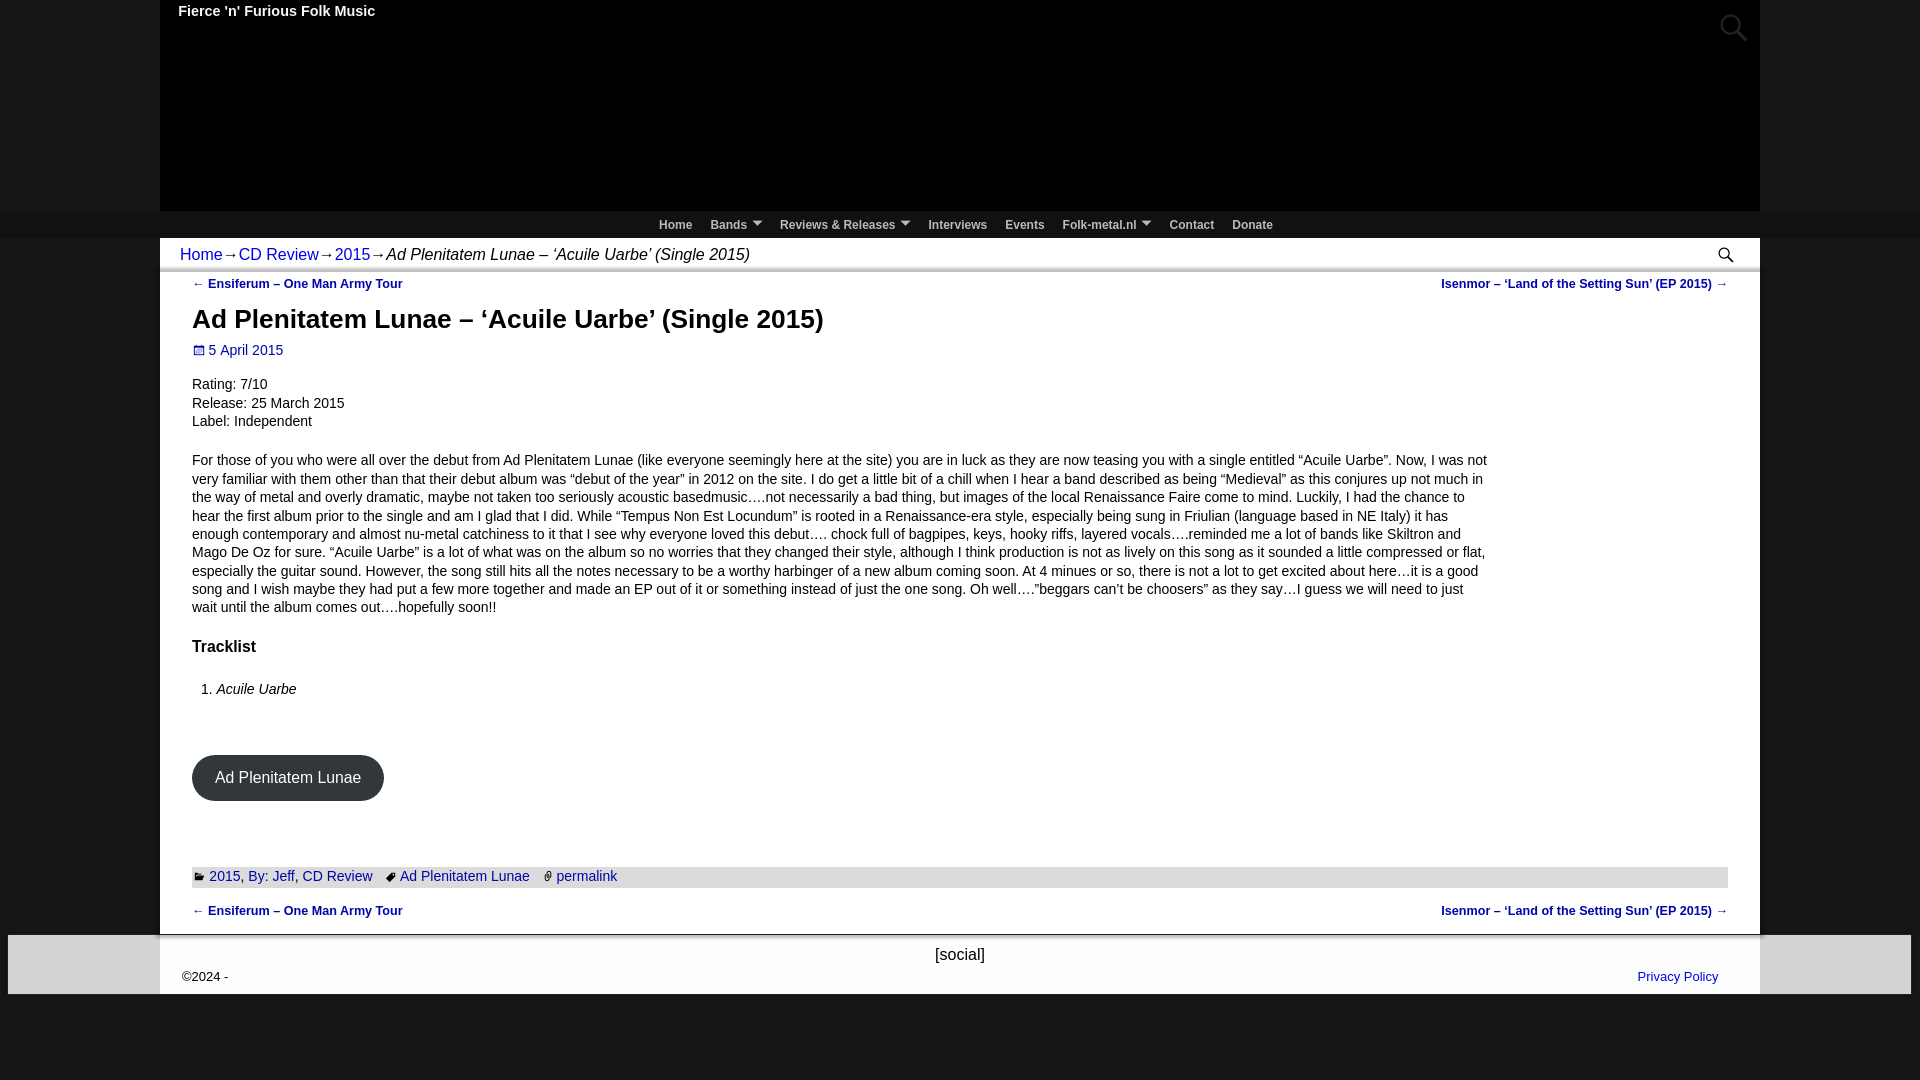 The image size is (1920, 1080). I want to click on Home, so click(675, 223).